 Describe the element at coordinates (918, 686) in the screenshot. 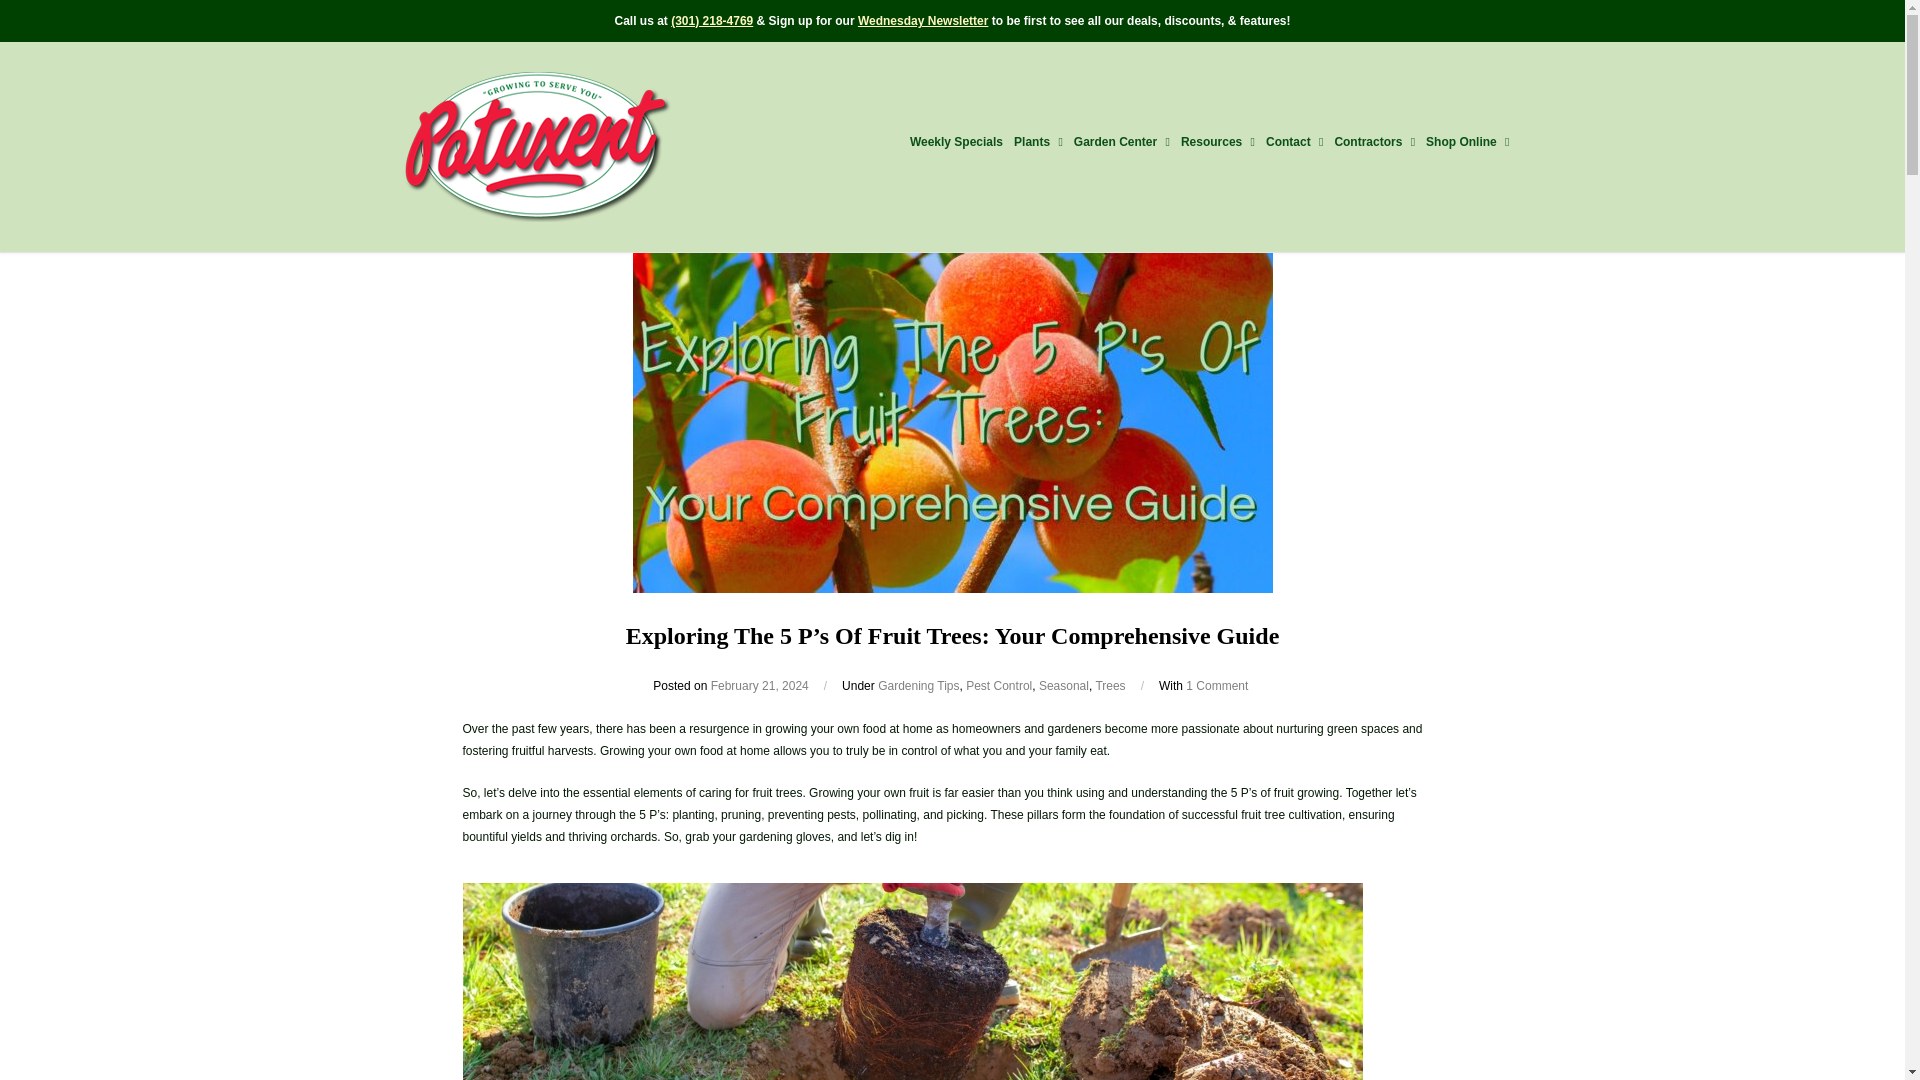

I see `Gardening Tips` at that location.